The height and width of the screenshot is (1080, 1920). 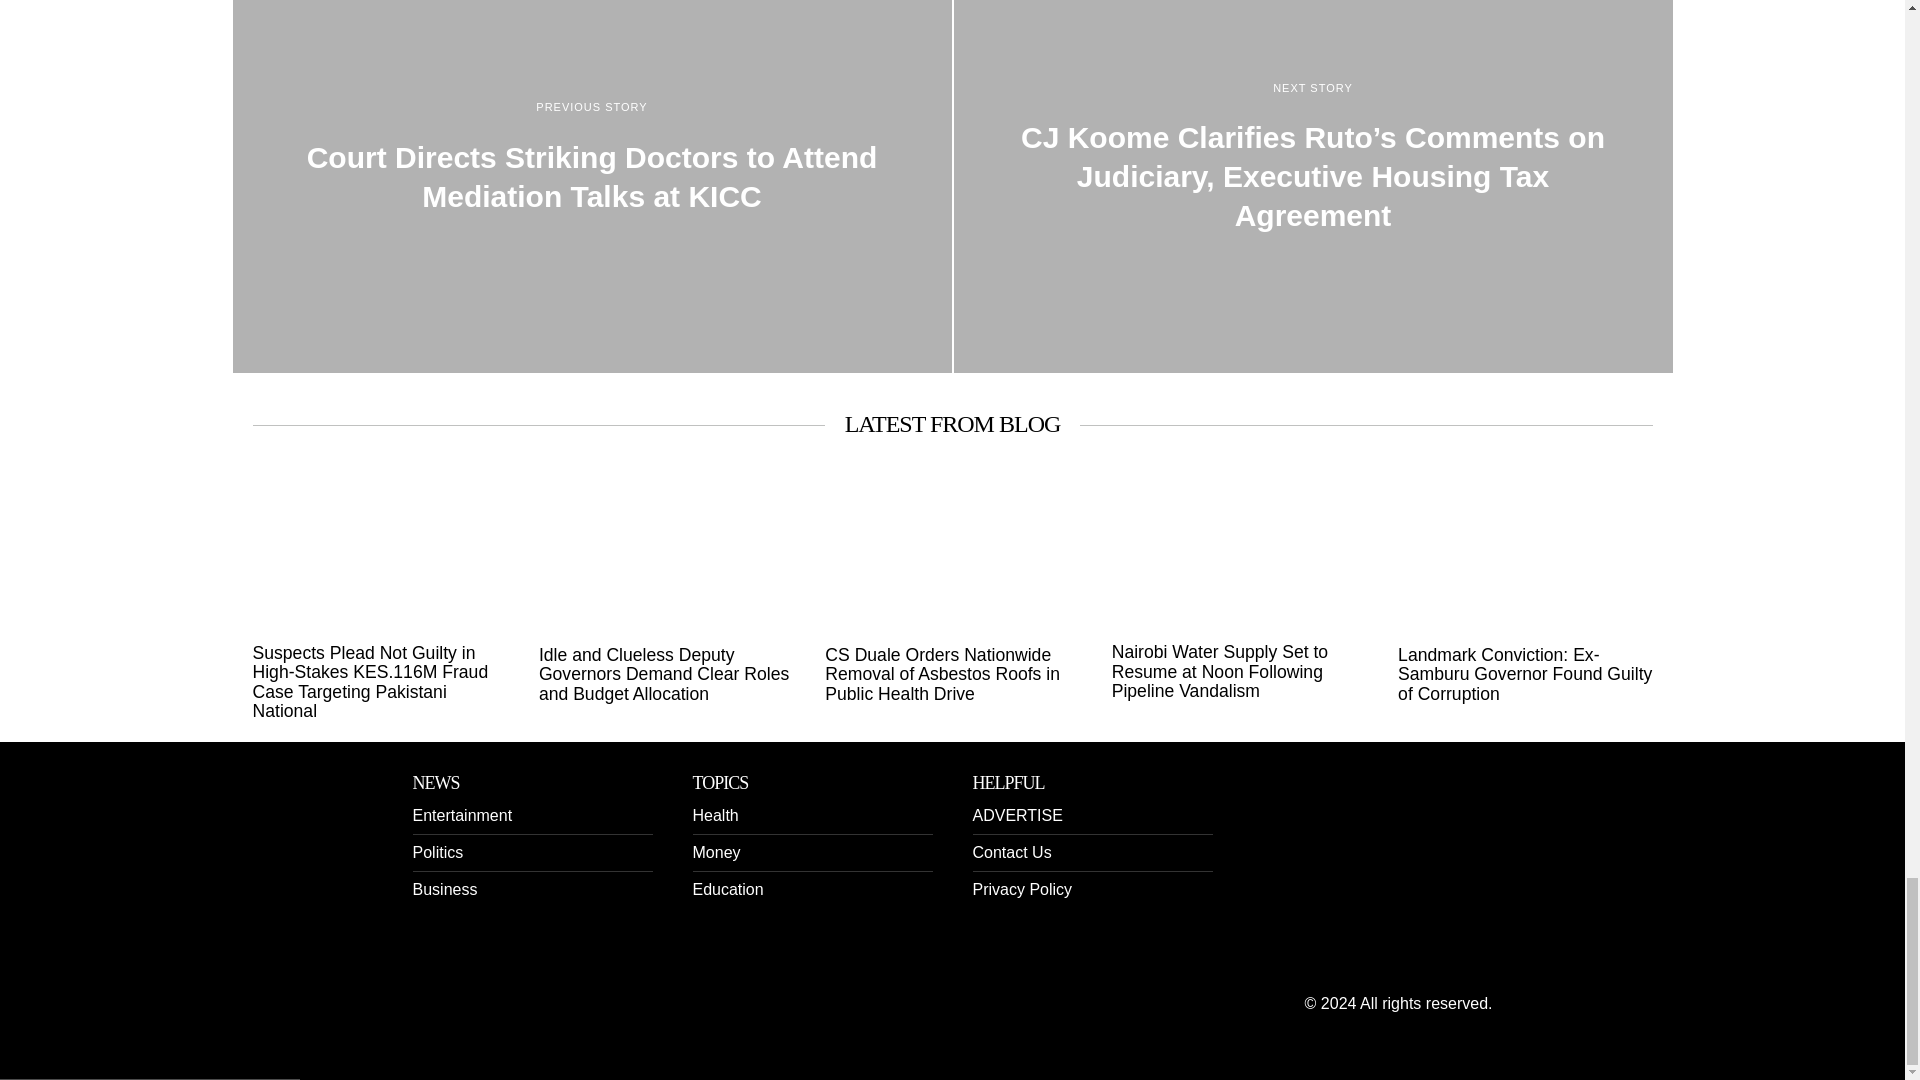 I want to click on Entertainment, so click(x=462, y=815).